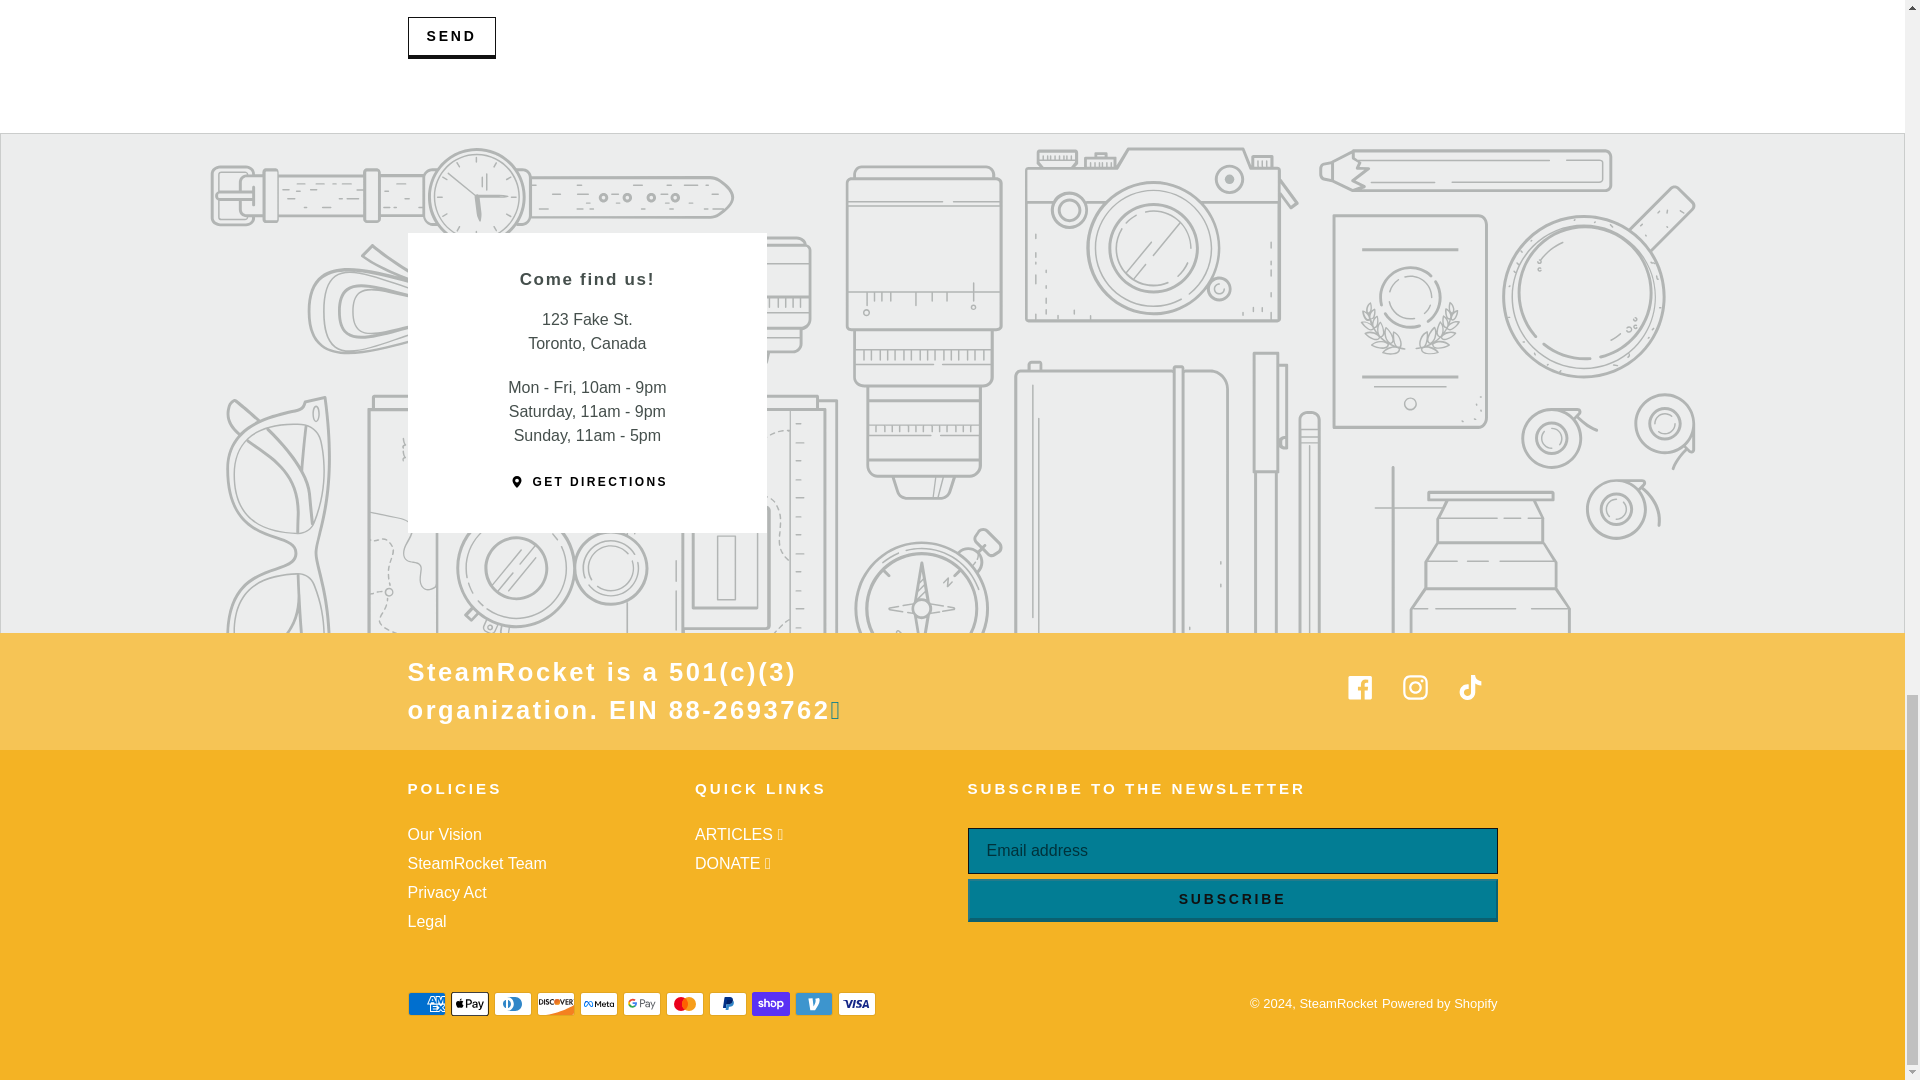 The width and height of the screenshot is (1920, 1080). Describe the element at coordinates (1414, 687) in the screenshot. I see `Instagram` at that location.